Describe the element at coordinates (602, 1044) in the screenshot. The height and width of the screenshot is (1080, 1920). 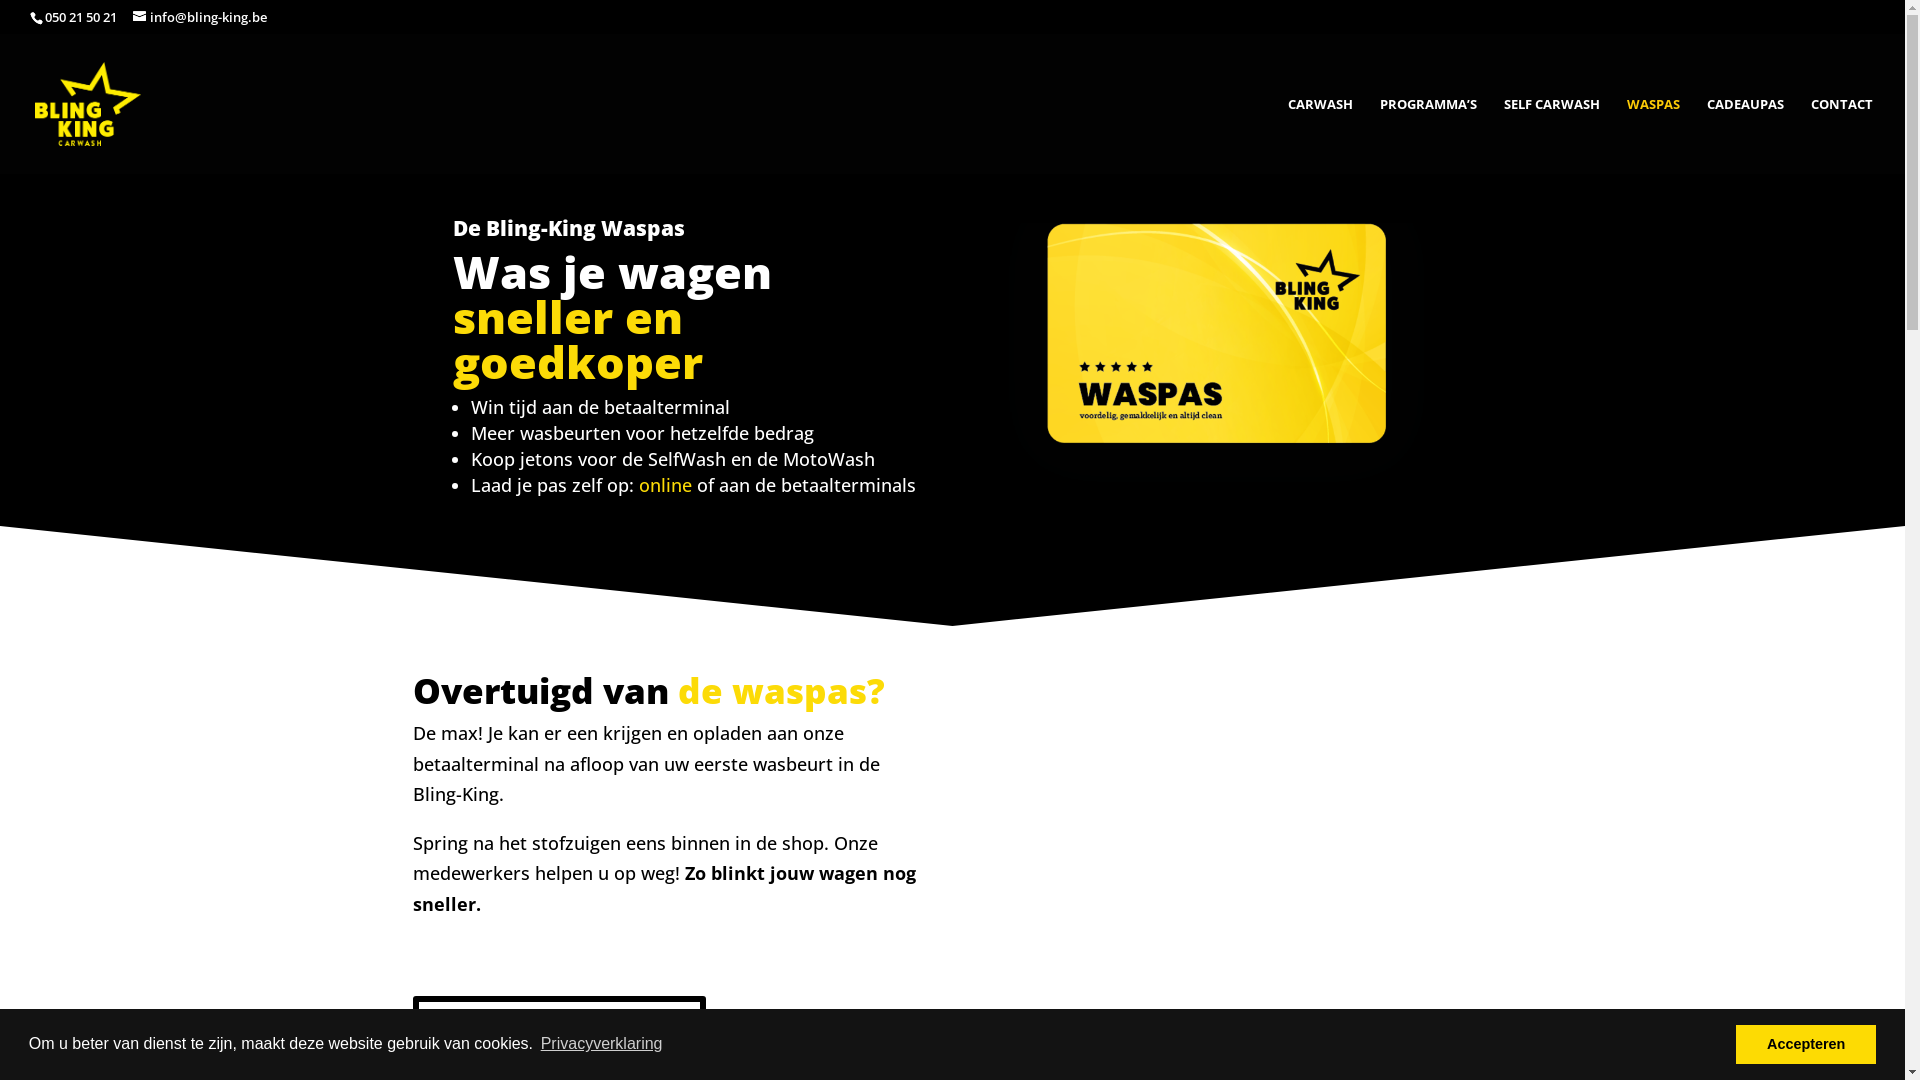
I see `Privacyverklaring` at that location.